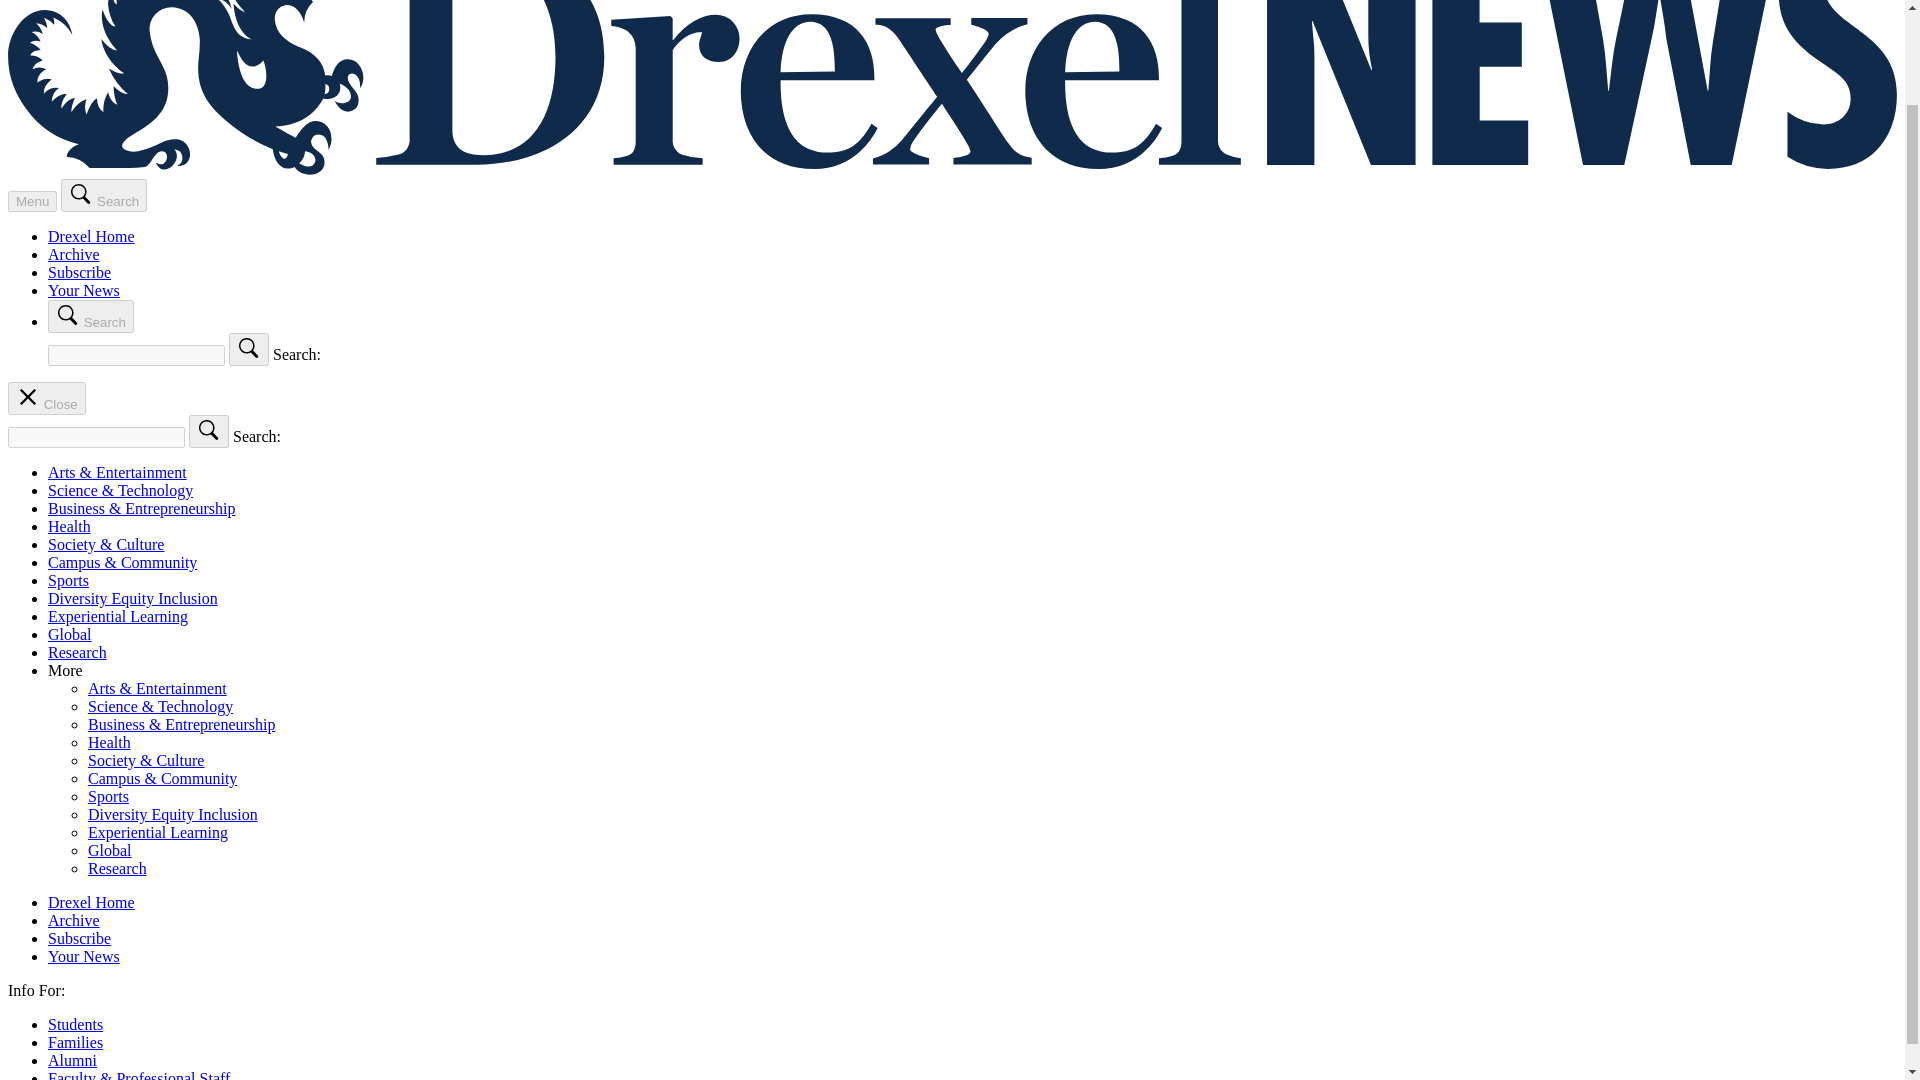  Describe the element at coordinates (76, 1024) in the screenshot. I see `Students` at that location.